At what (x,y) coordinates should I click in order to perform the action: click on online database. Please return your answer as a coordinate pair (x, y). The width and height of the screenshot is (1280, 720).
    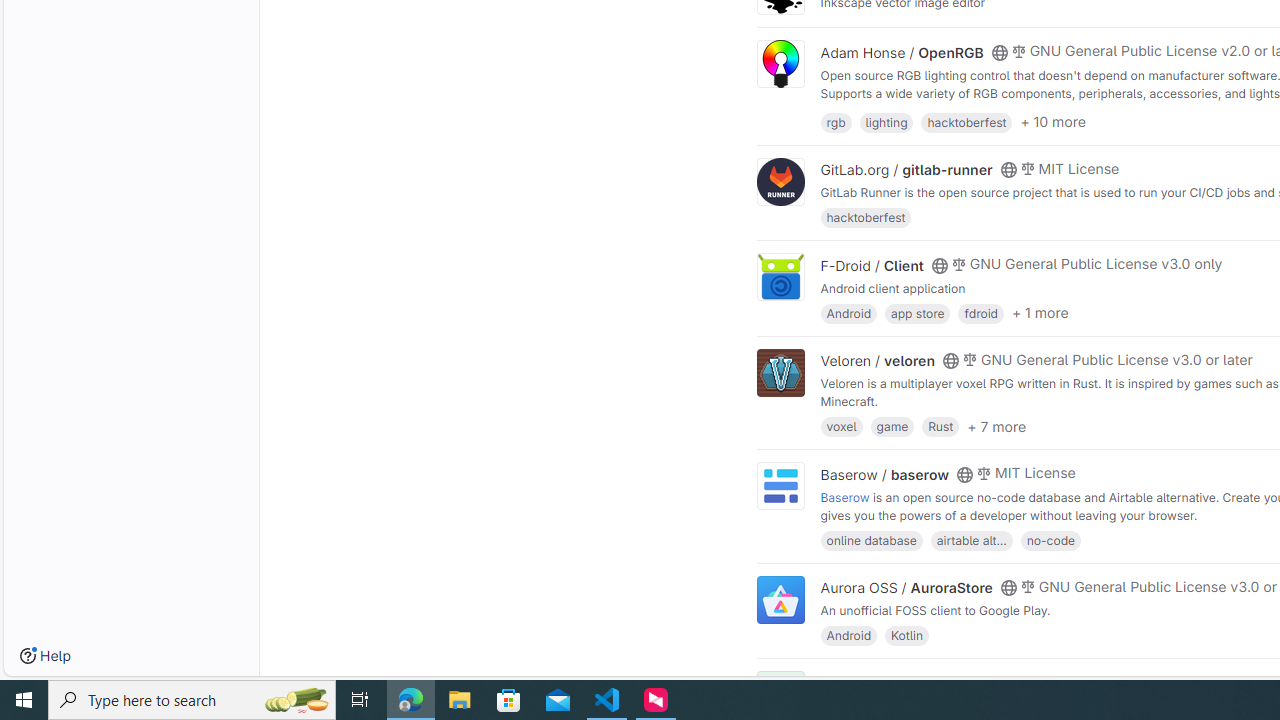
    Looking at the image, I should click on (871, 540).